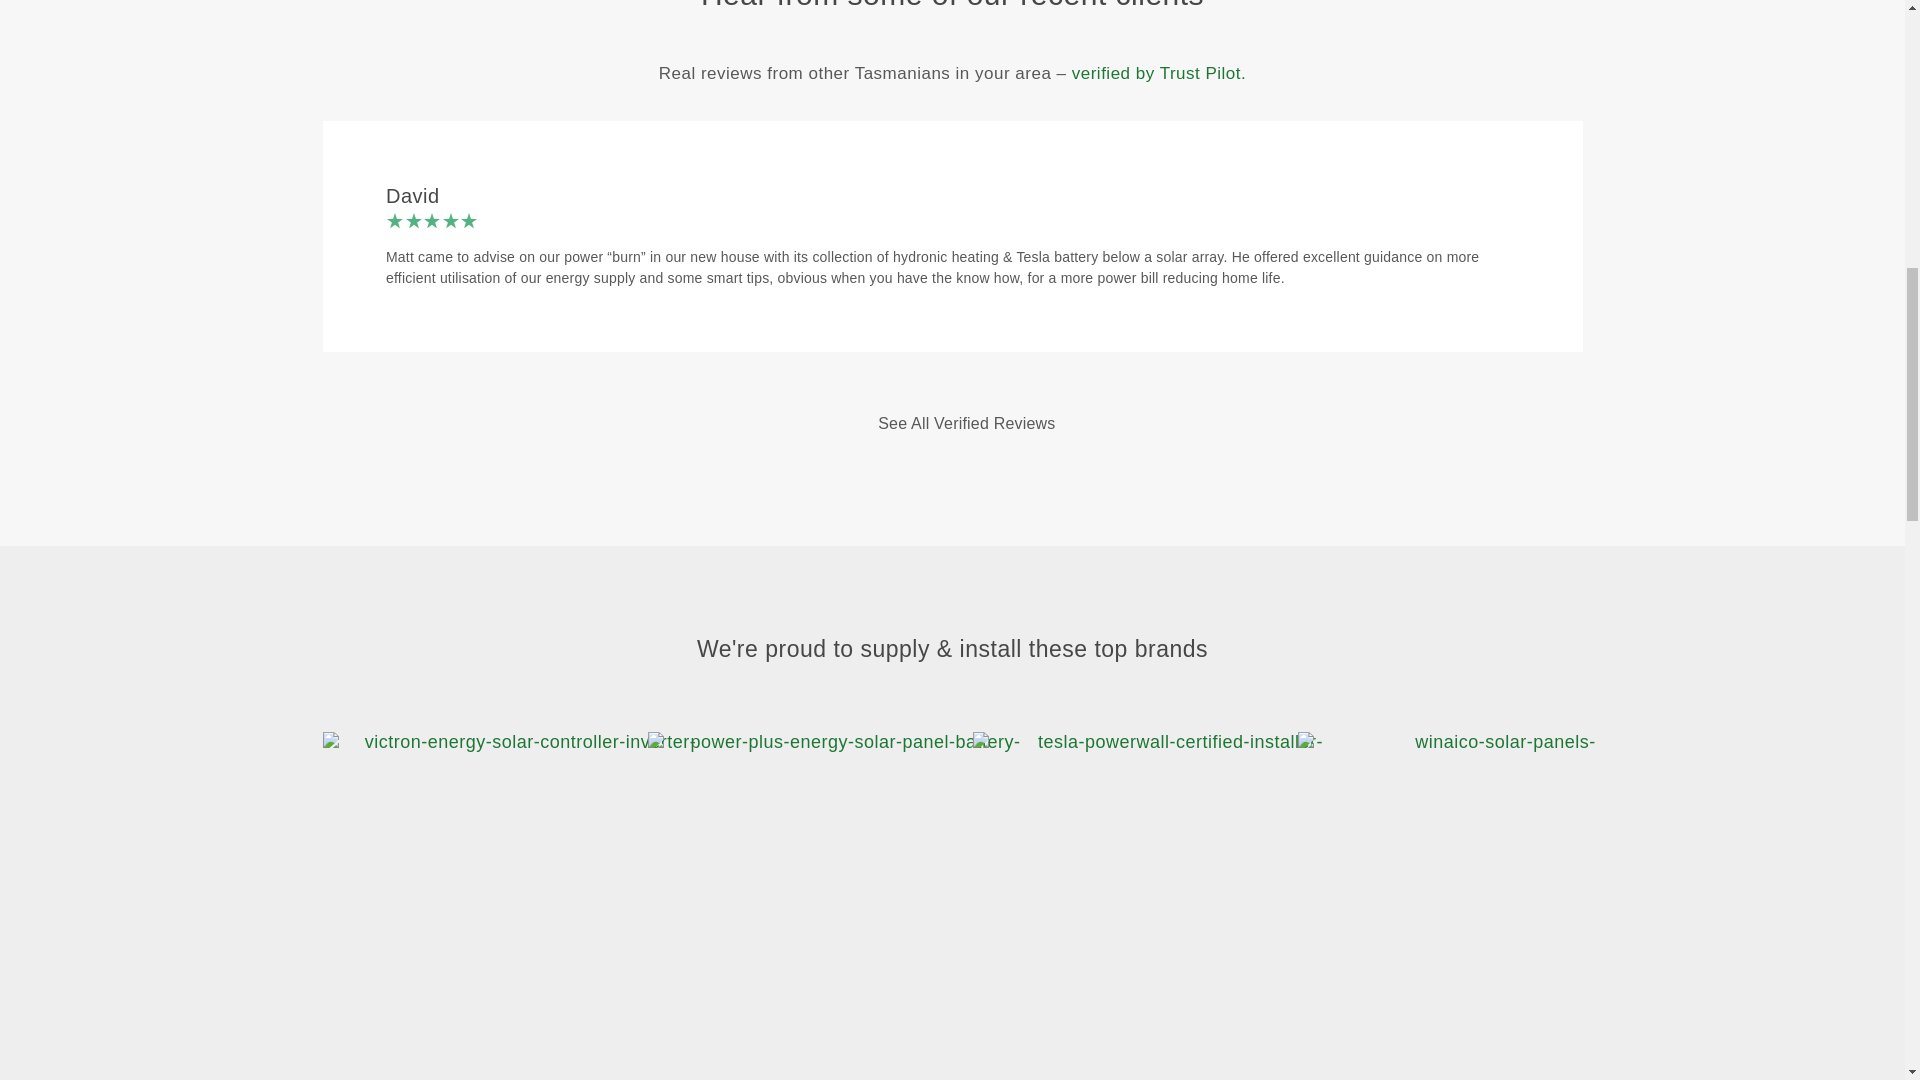  What do you see at coordinates (1158, 73) in the screenshot?
I see `verified by Trust Pilot.` at bounding box center [1158, 73].